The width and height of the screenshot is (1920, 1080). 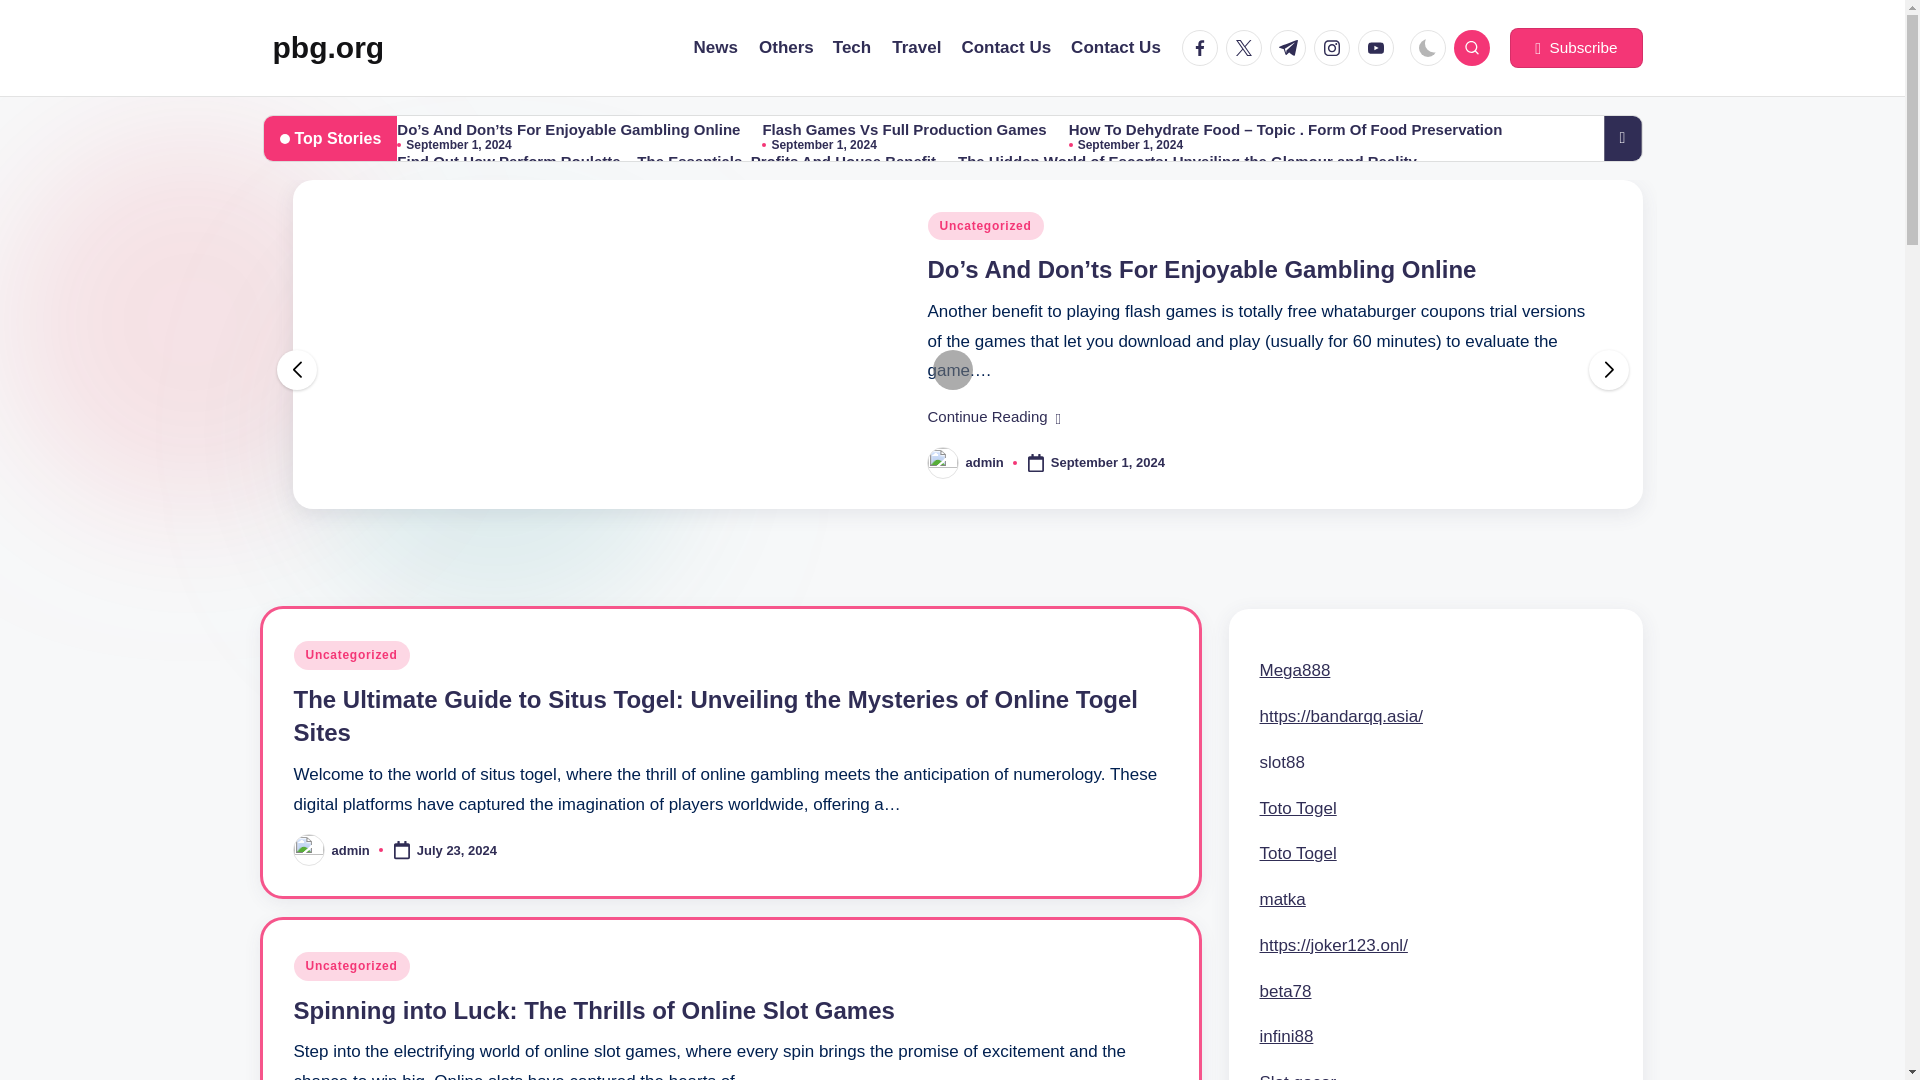 What do you see at coordinates (1575, 48) in the screenshot?
I see `Subscribe` at bounding box center [1575, 48].